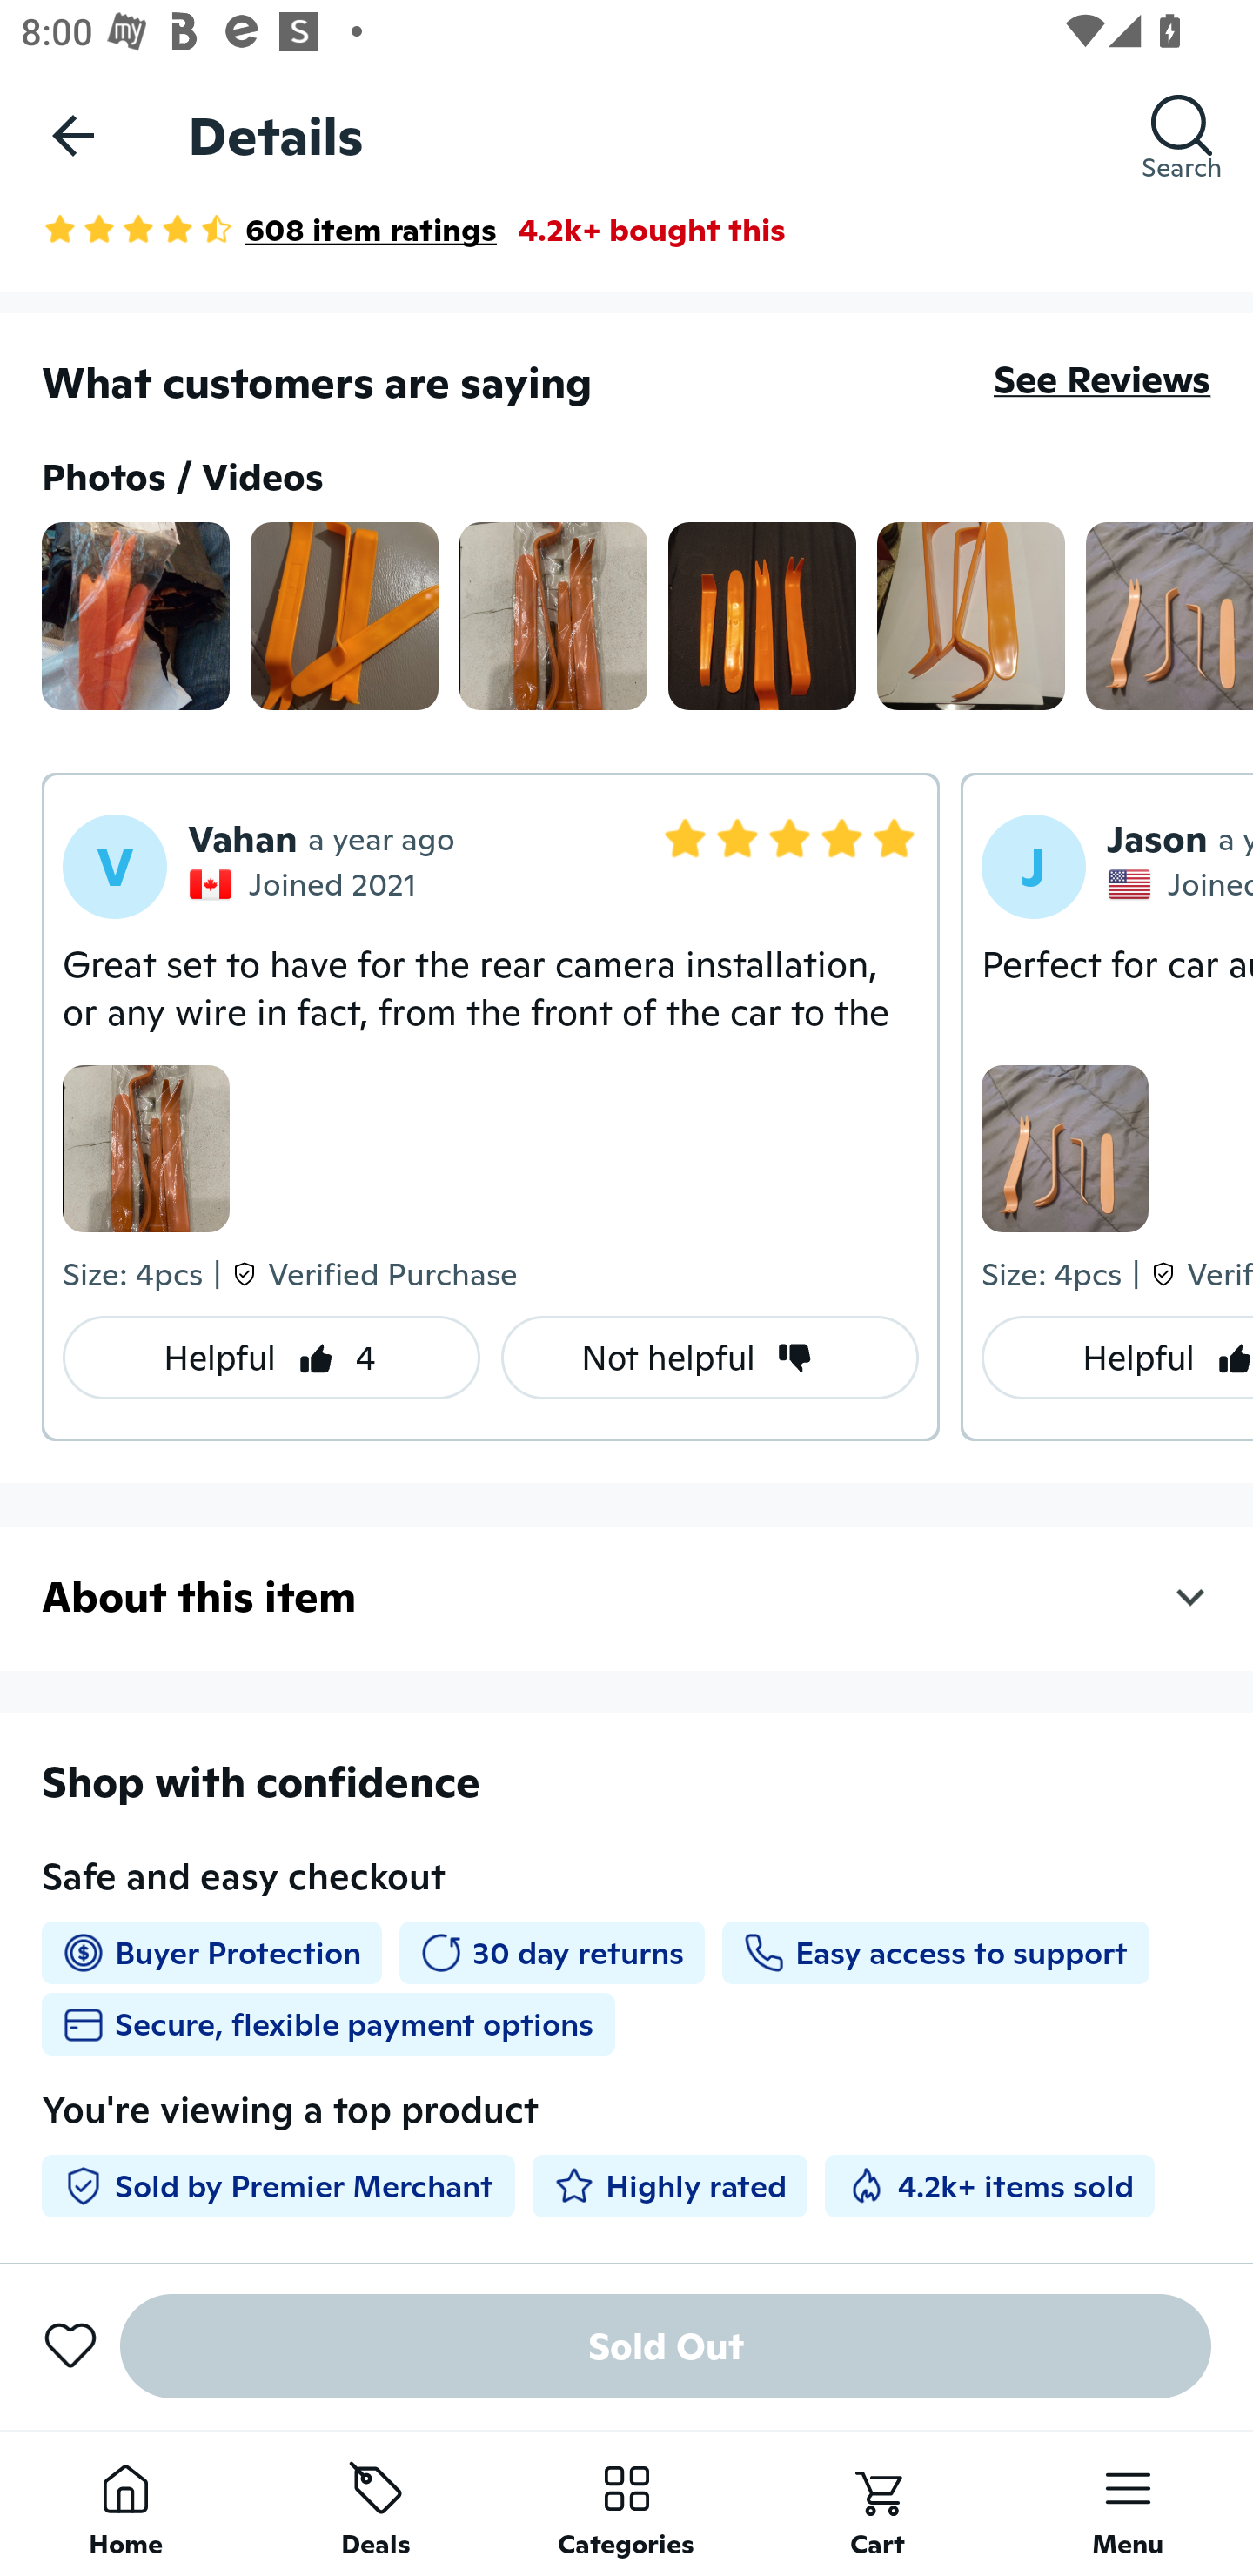  Describe the element at coordinates (1102, 379) in the screenshot. I see `See Reviews` at that location.